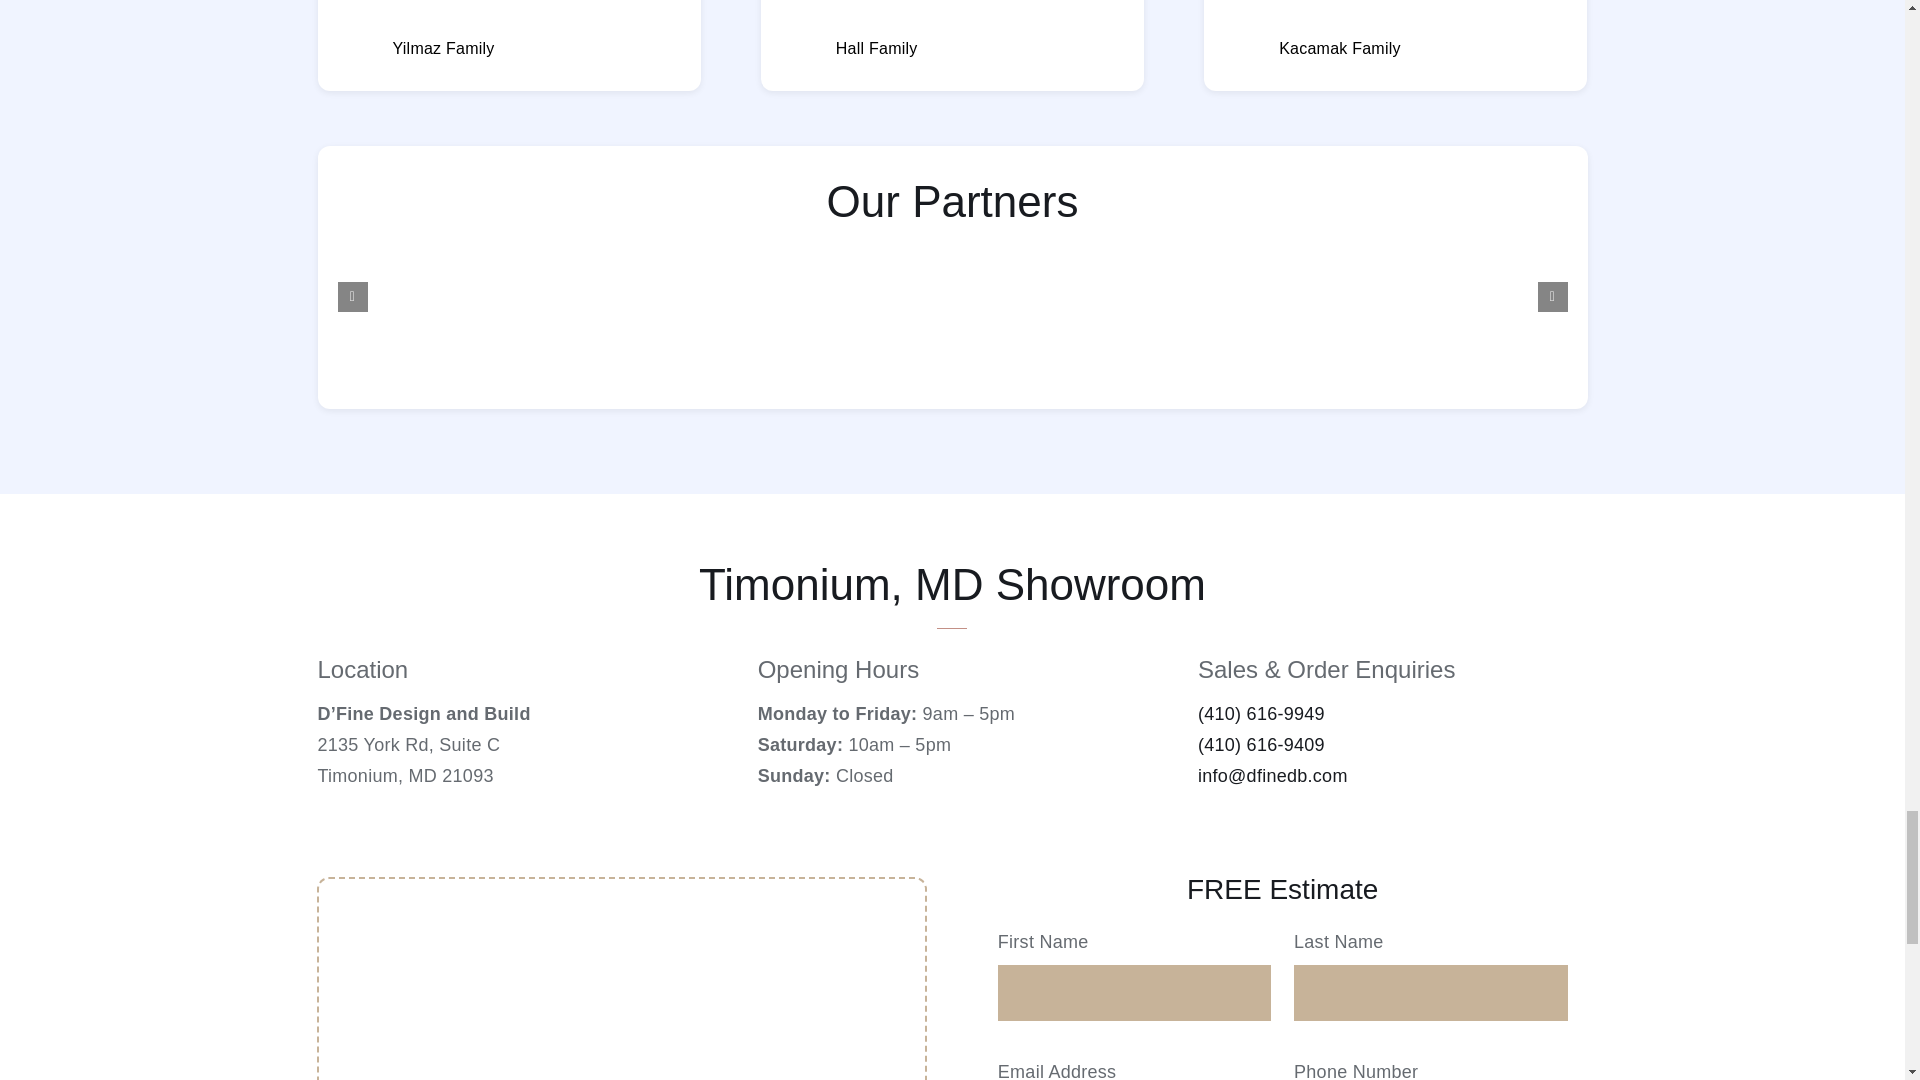 The image size is (1920, 1080). Describe the element at coordinates (801, 51) in the screenshot. I see `googlelogo` at that location.